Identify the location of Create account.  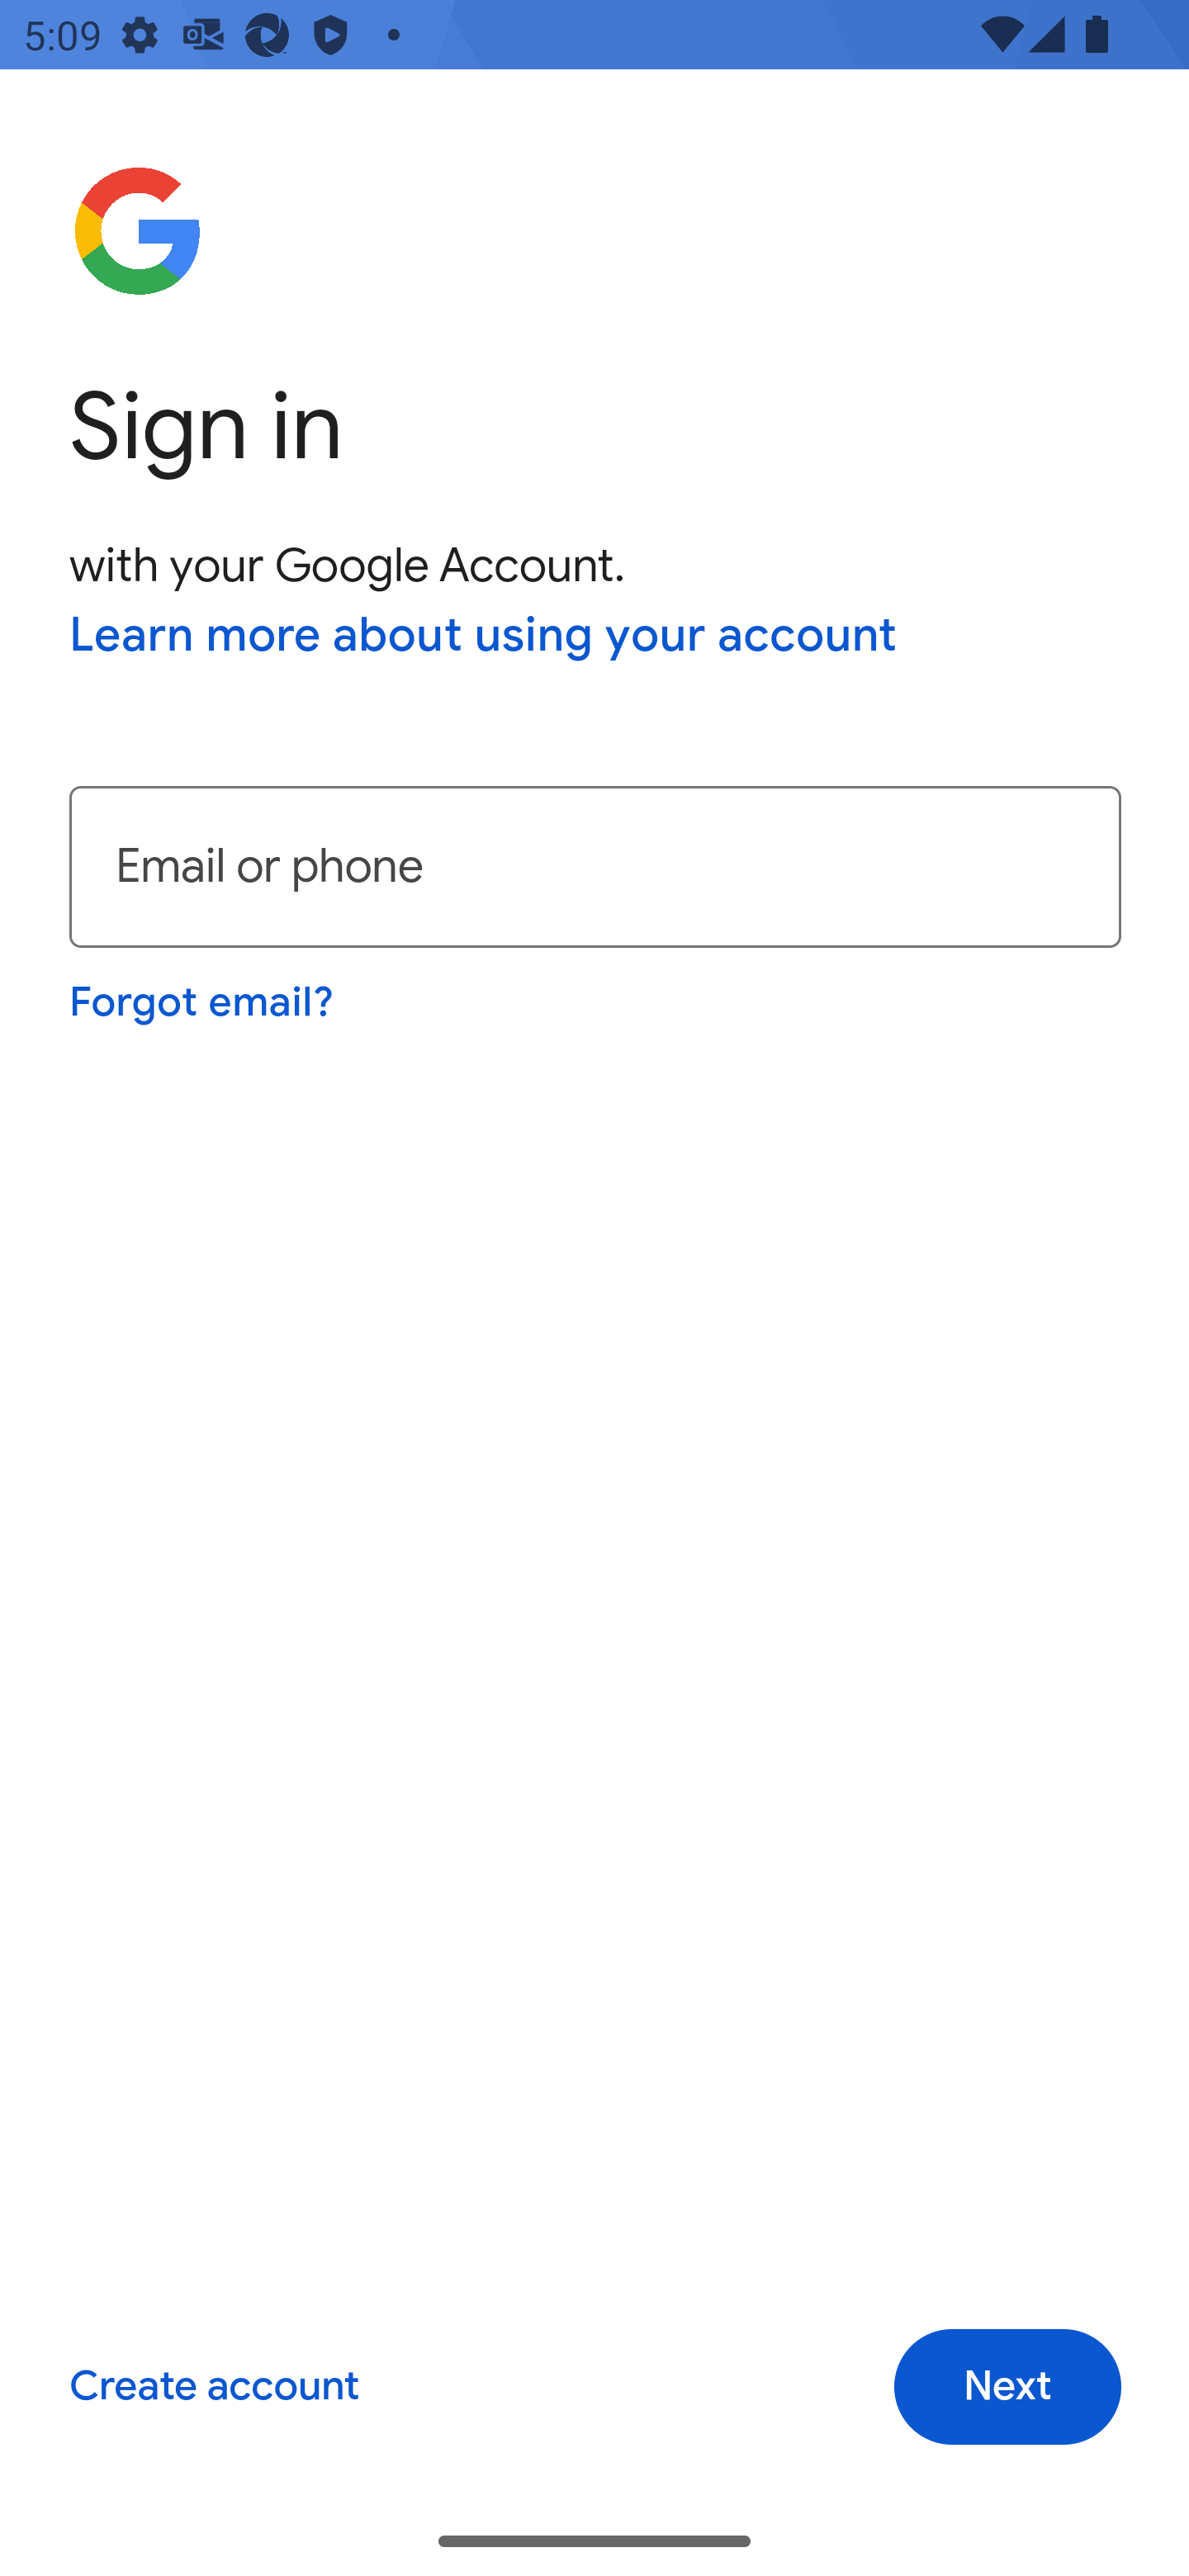
(213, 2388).